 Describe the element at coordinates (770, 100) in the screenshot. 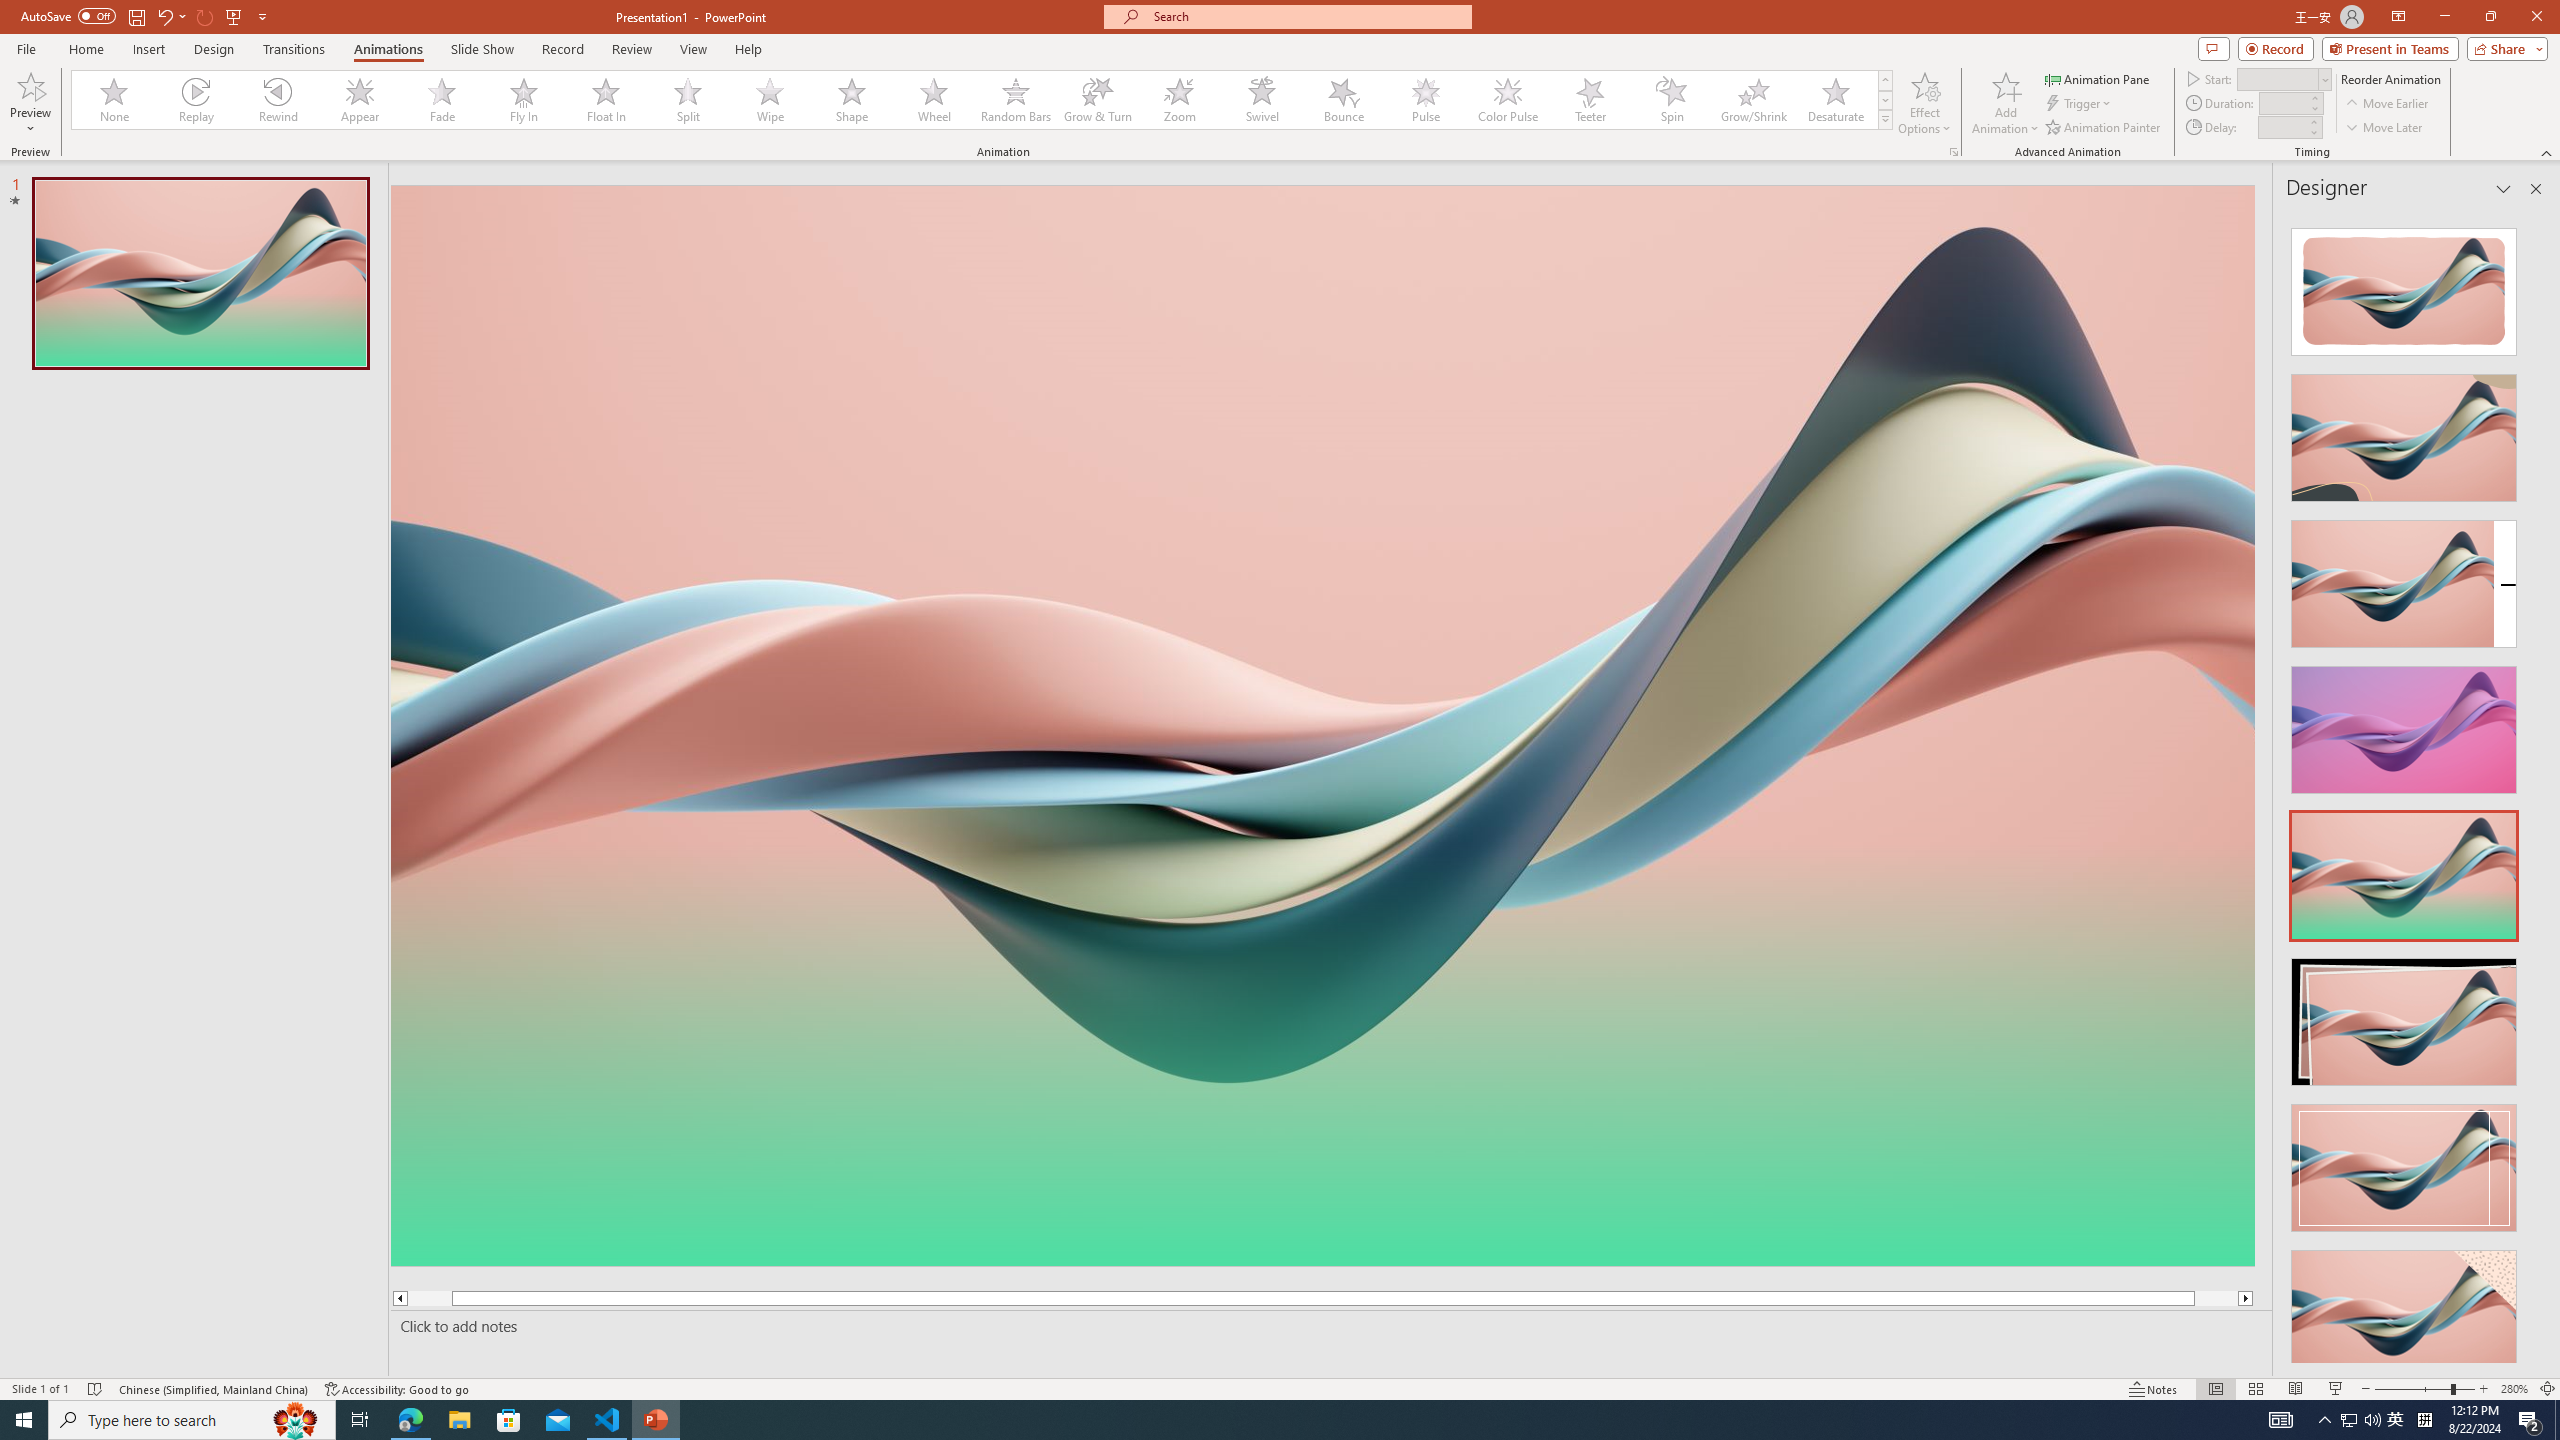

I see `Wipe` at that location.